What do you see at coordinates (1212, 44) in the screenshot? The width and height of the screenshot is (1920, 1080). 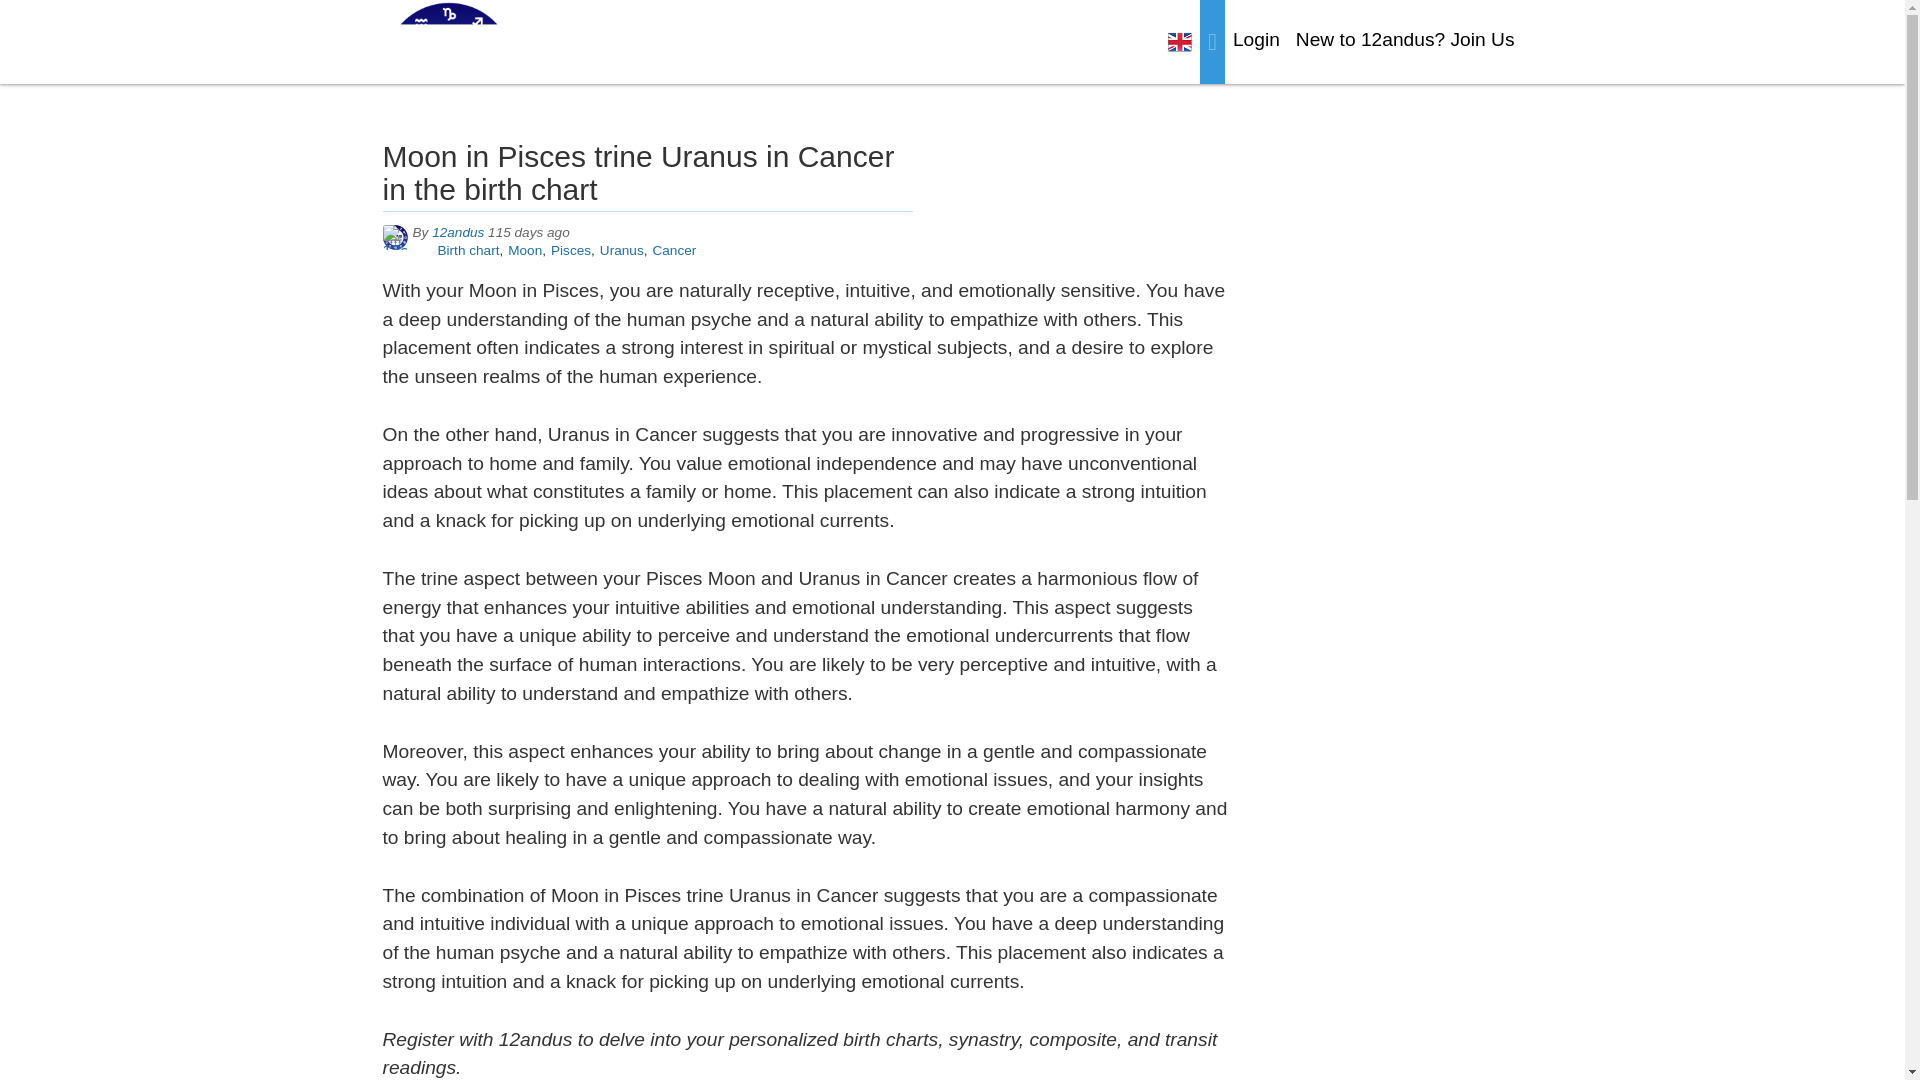 I see `Blogs` at bounding box center [1212, 44].